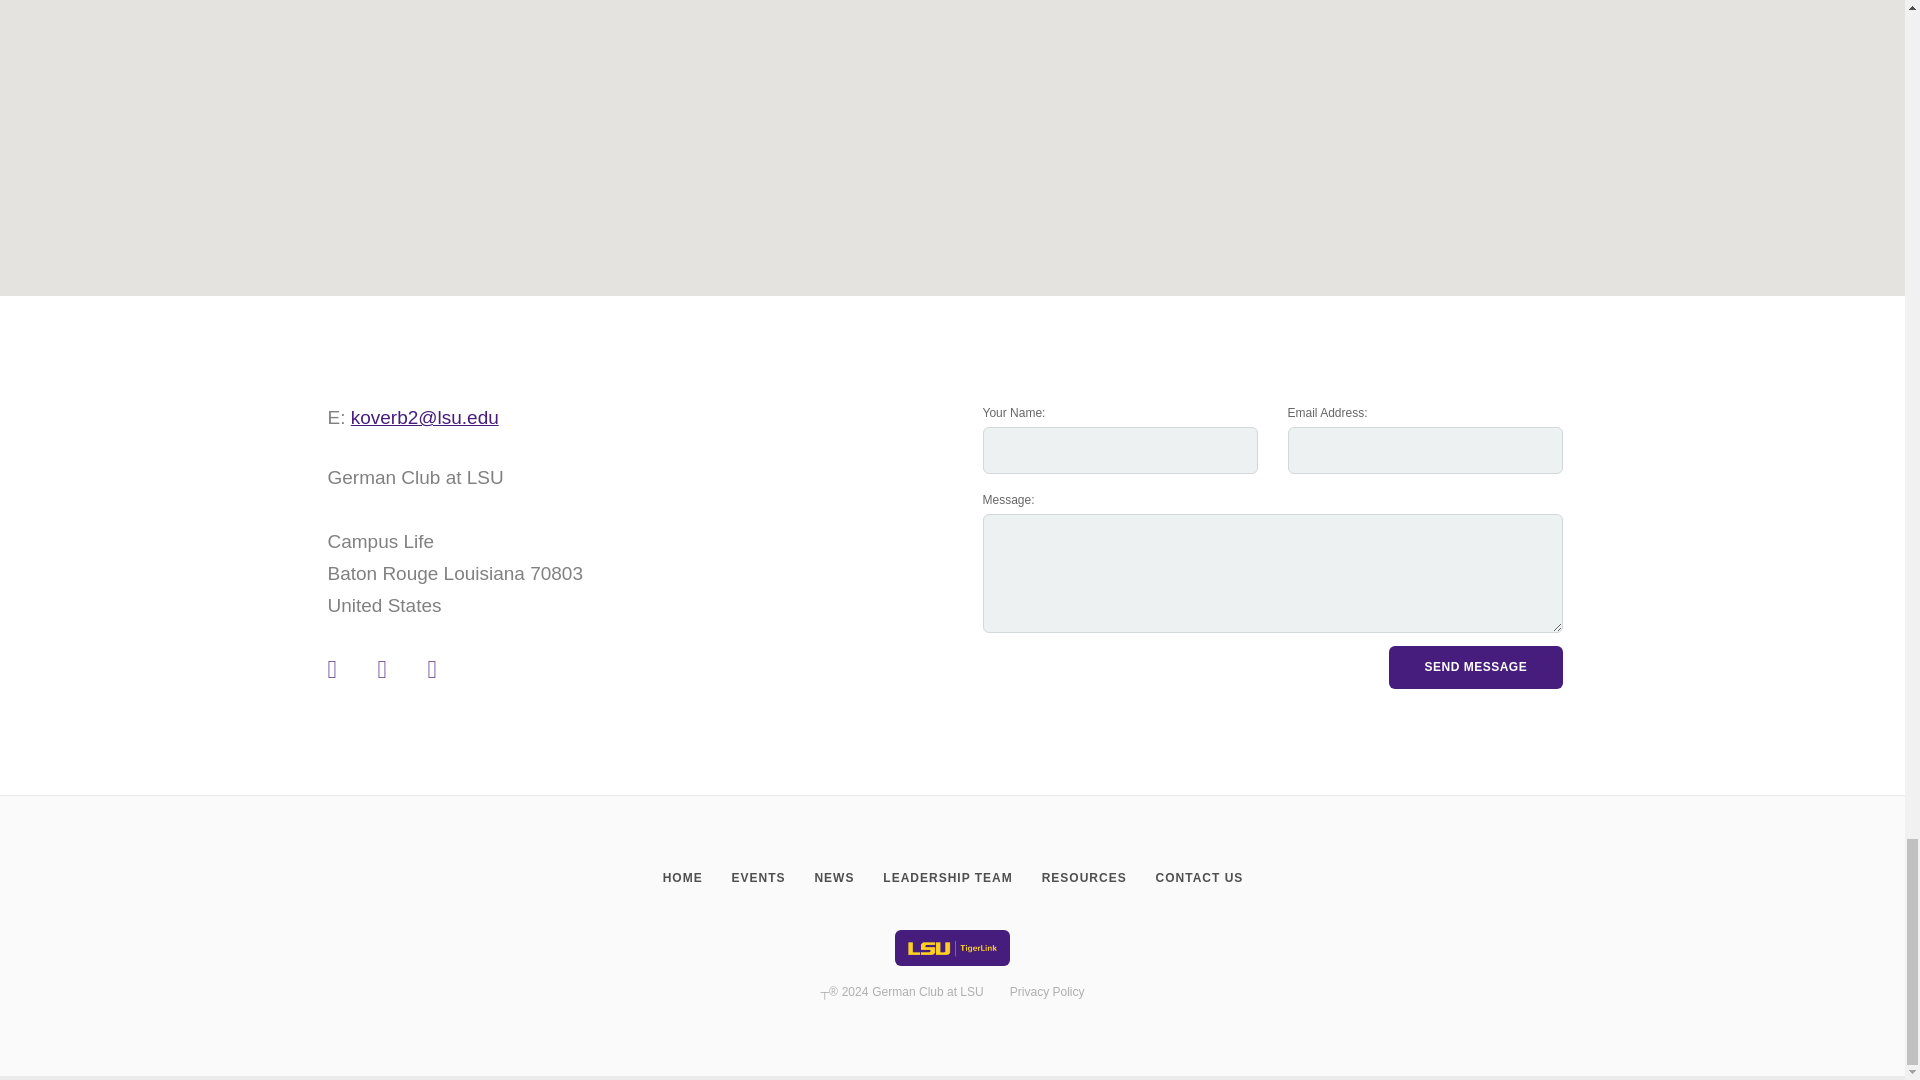 The image size is (1920, 1080). Describe the element at coordinates (1046, 992) in the screenshot. I see `Privacy Policy` at that location.